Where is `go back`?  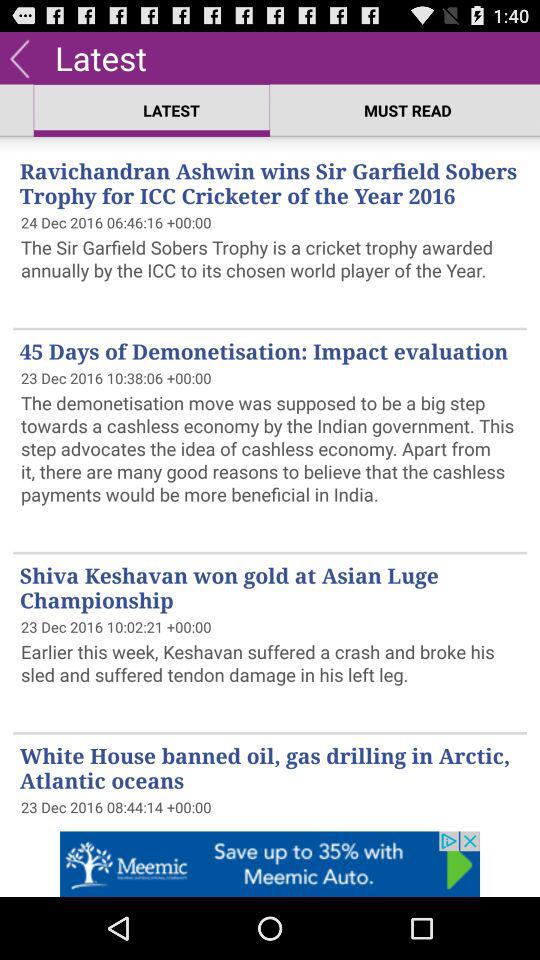
go back is located at coordinates (20, 58).